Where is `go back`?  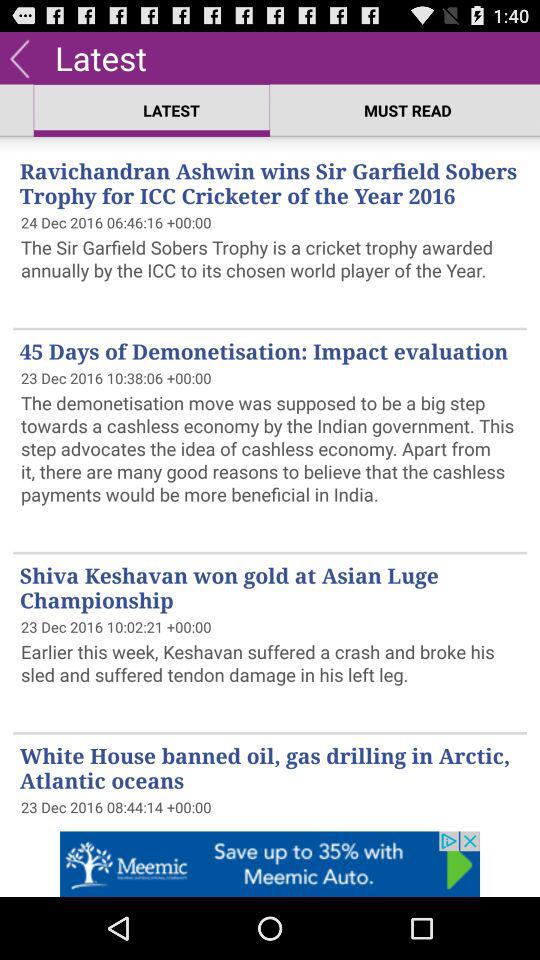
go back is located at coordinates (20, 58).